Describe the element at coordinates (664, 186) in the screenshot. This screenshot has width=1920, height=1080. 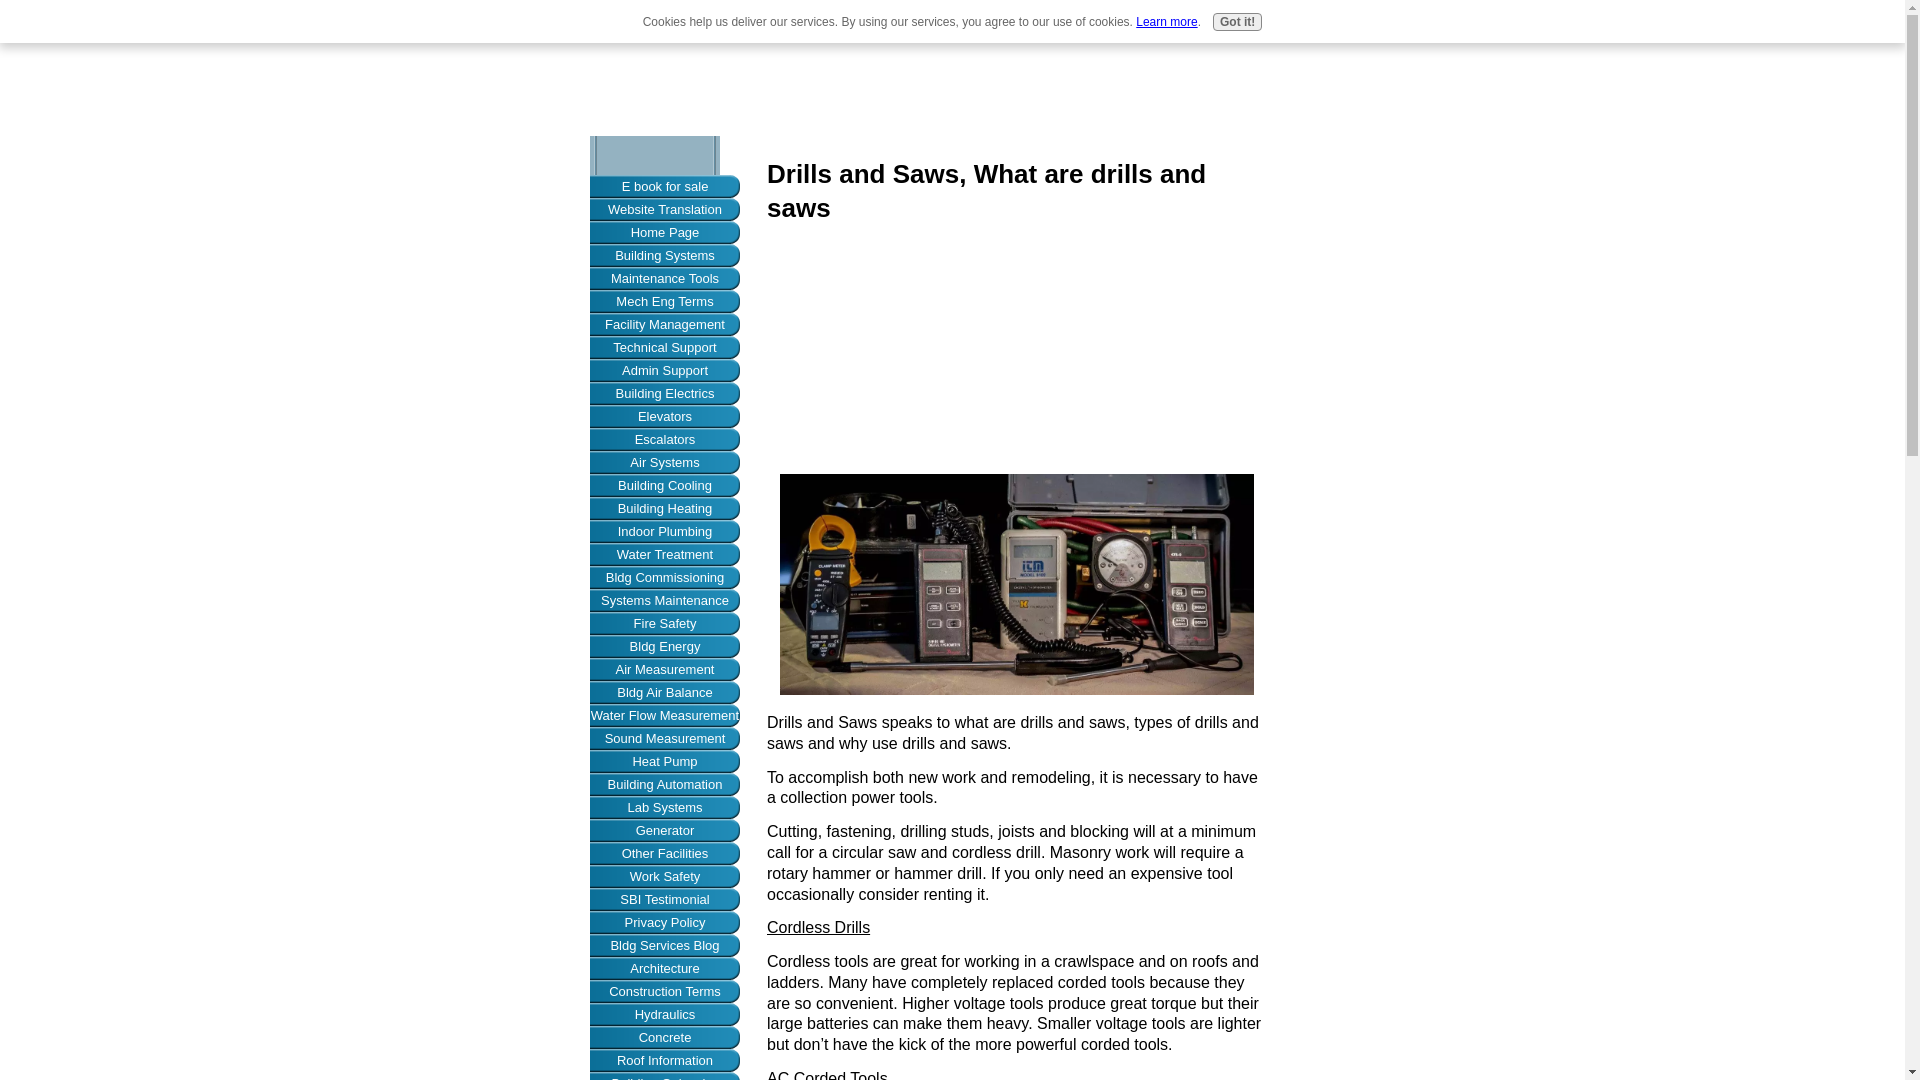
I see `E book for sale` at that location.